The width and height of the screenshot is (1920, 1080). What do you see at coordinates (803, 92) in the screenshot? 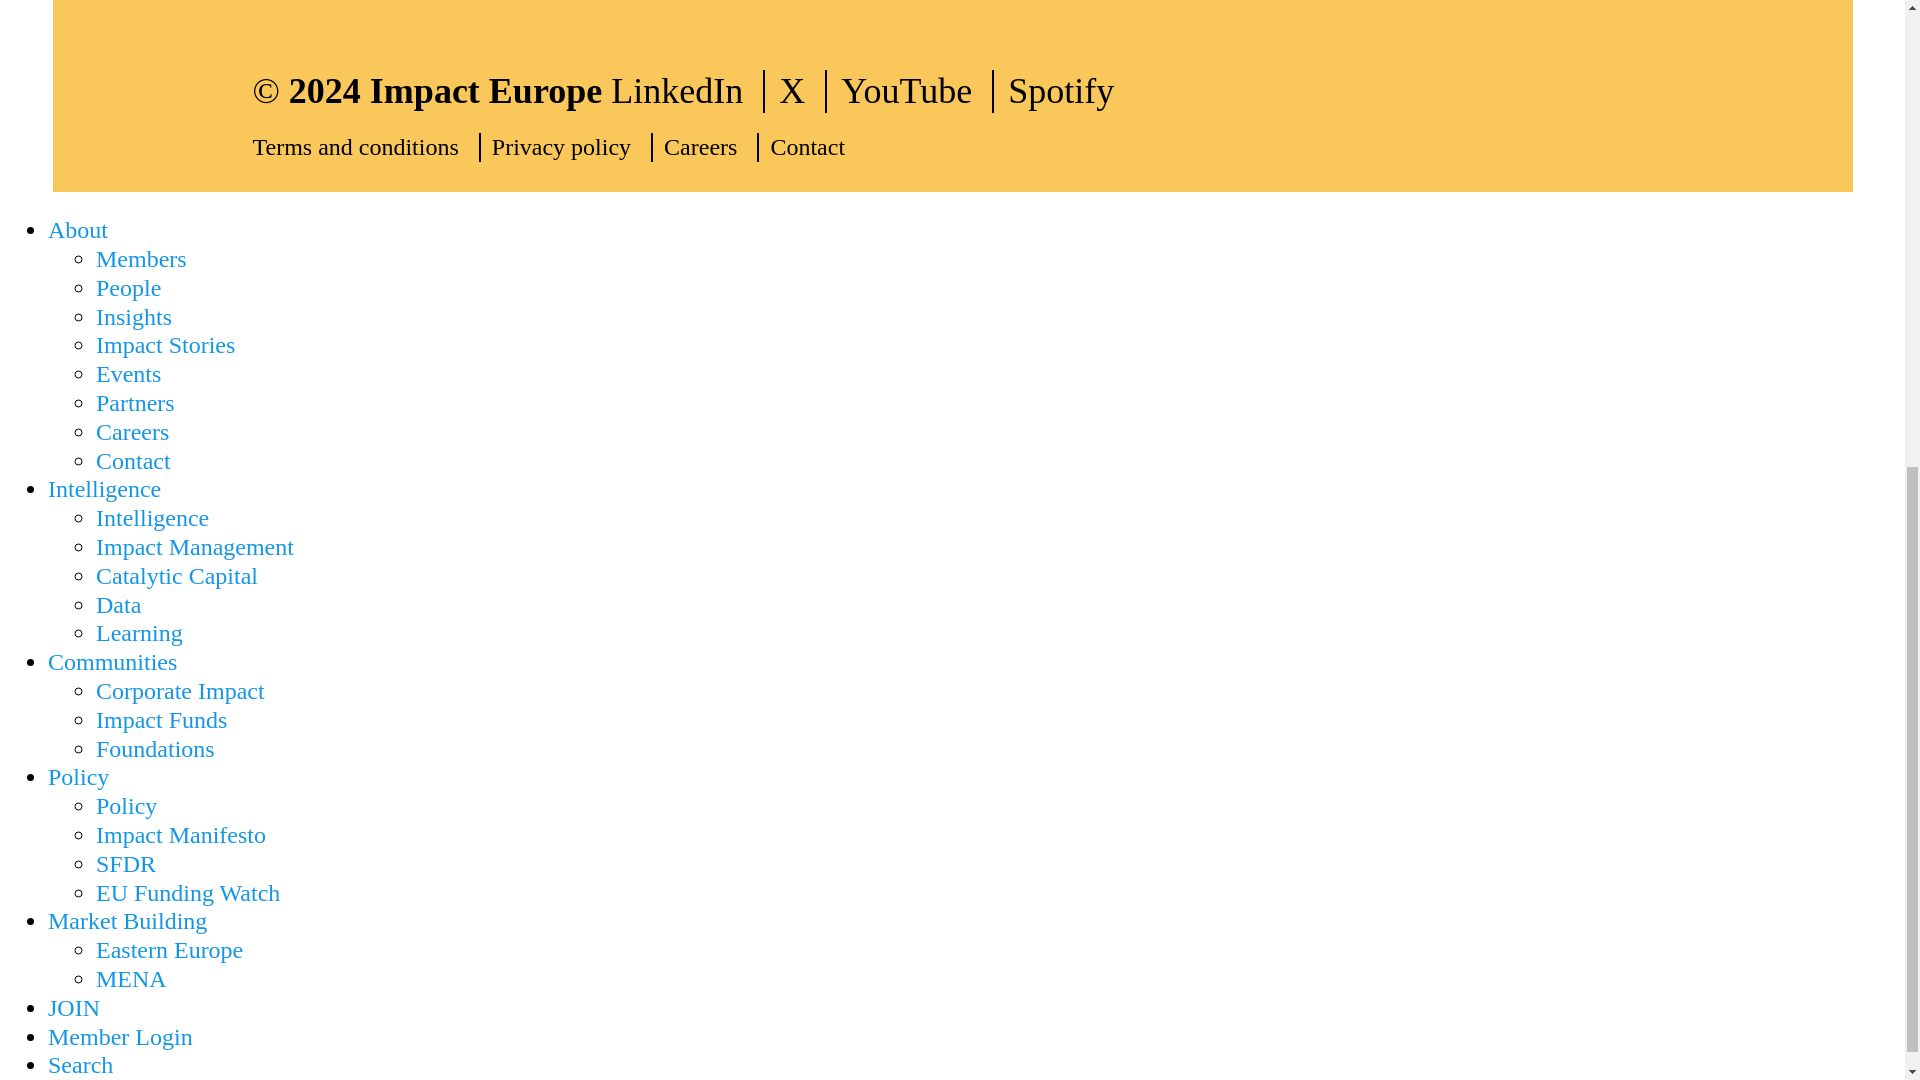
I see `X` at bounding box center [803, 92].